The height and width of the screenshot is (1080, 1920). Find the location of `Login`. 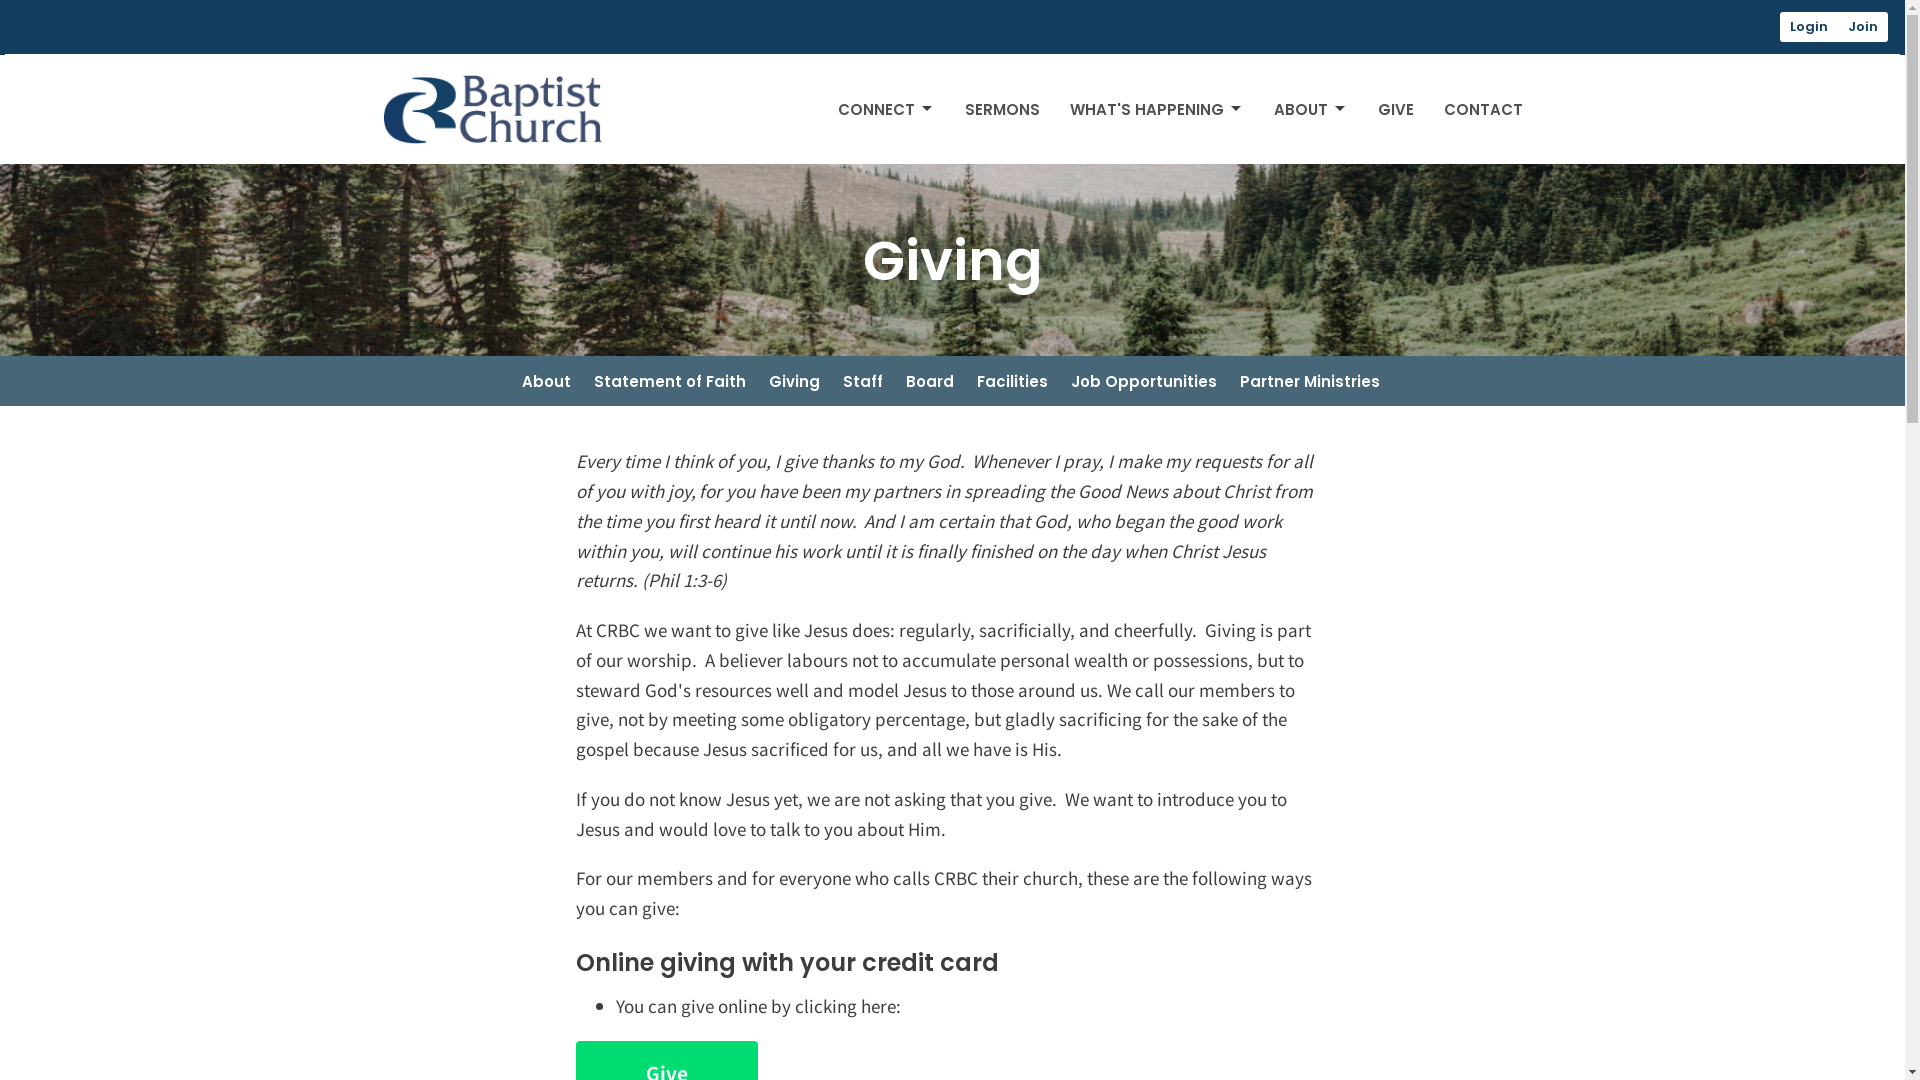

Login is located at coordinates (1810, 27).